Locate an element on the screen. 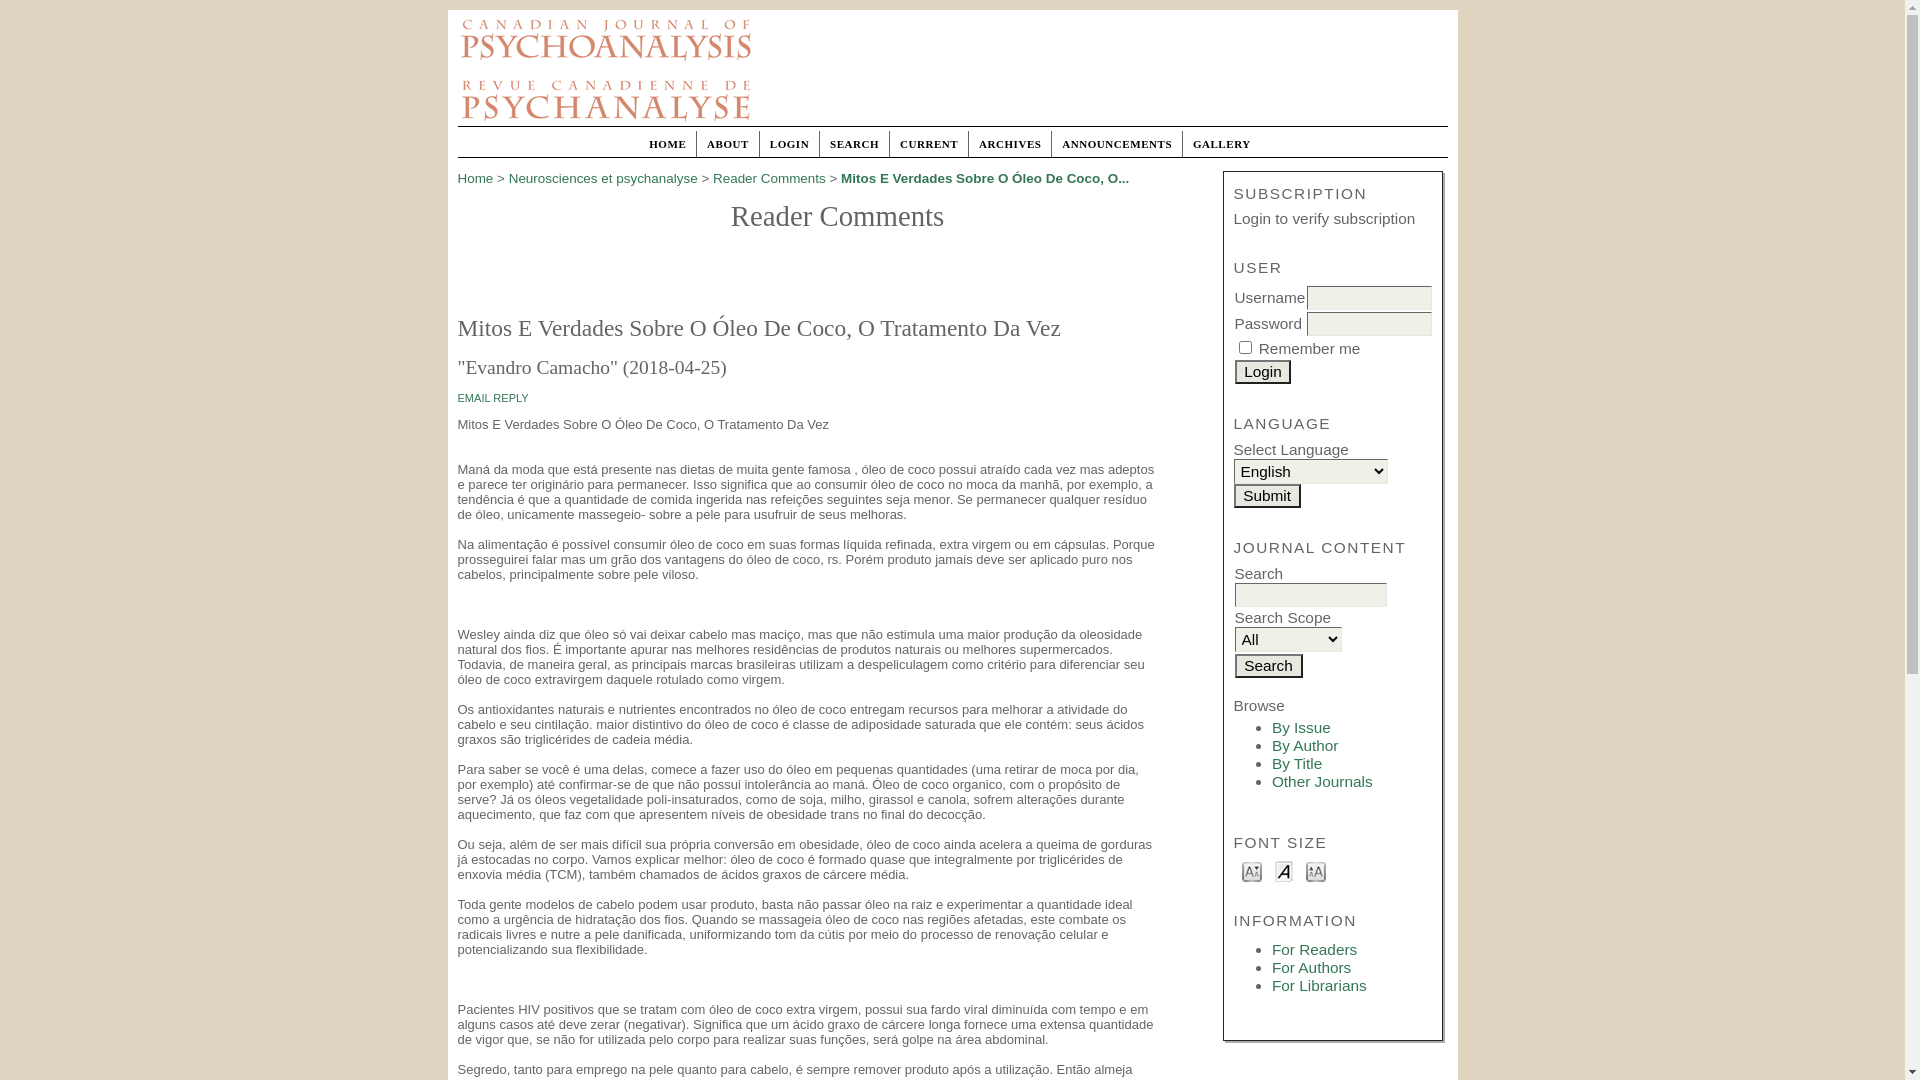 This screenshot has width=1920, height=1080. Search is located at coordinates (1268, 666).